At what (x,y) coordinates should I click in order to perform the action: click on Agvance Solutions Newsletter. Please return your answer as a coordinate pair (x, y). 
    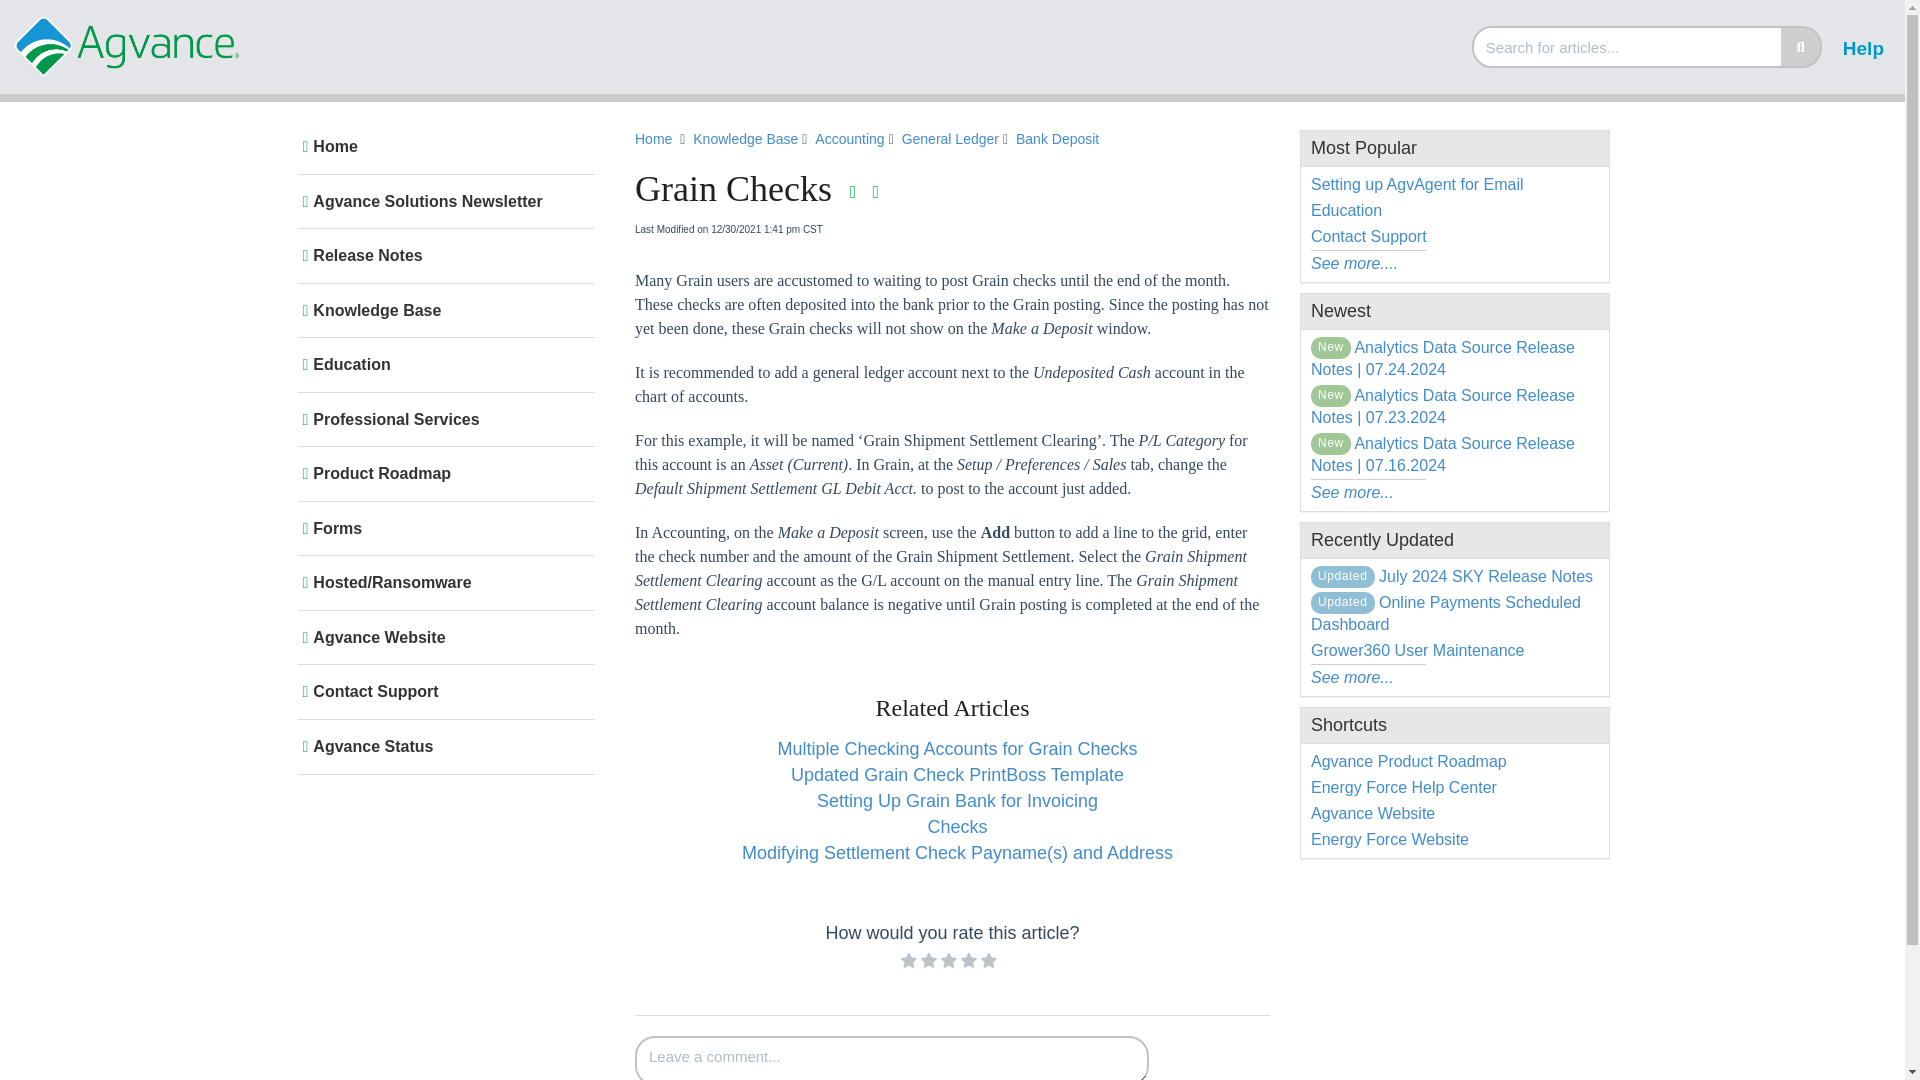
    Looking at the image, I should click on (442, 202).